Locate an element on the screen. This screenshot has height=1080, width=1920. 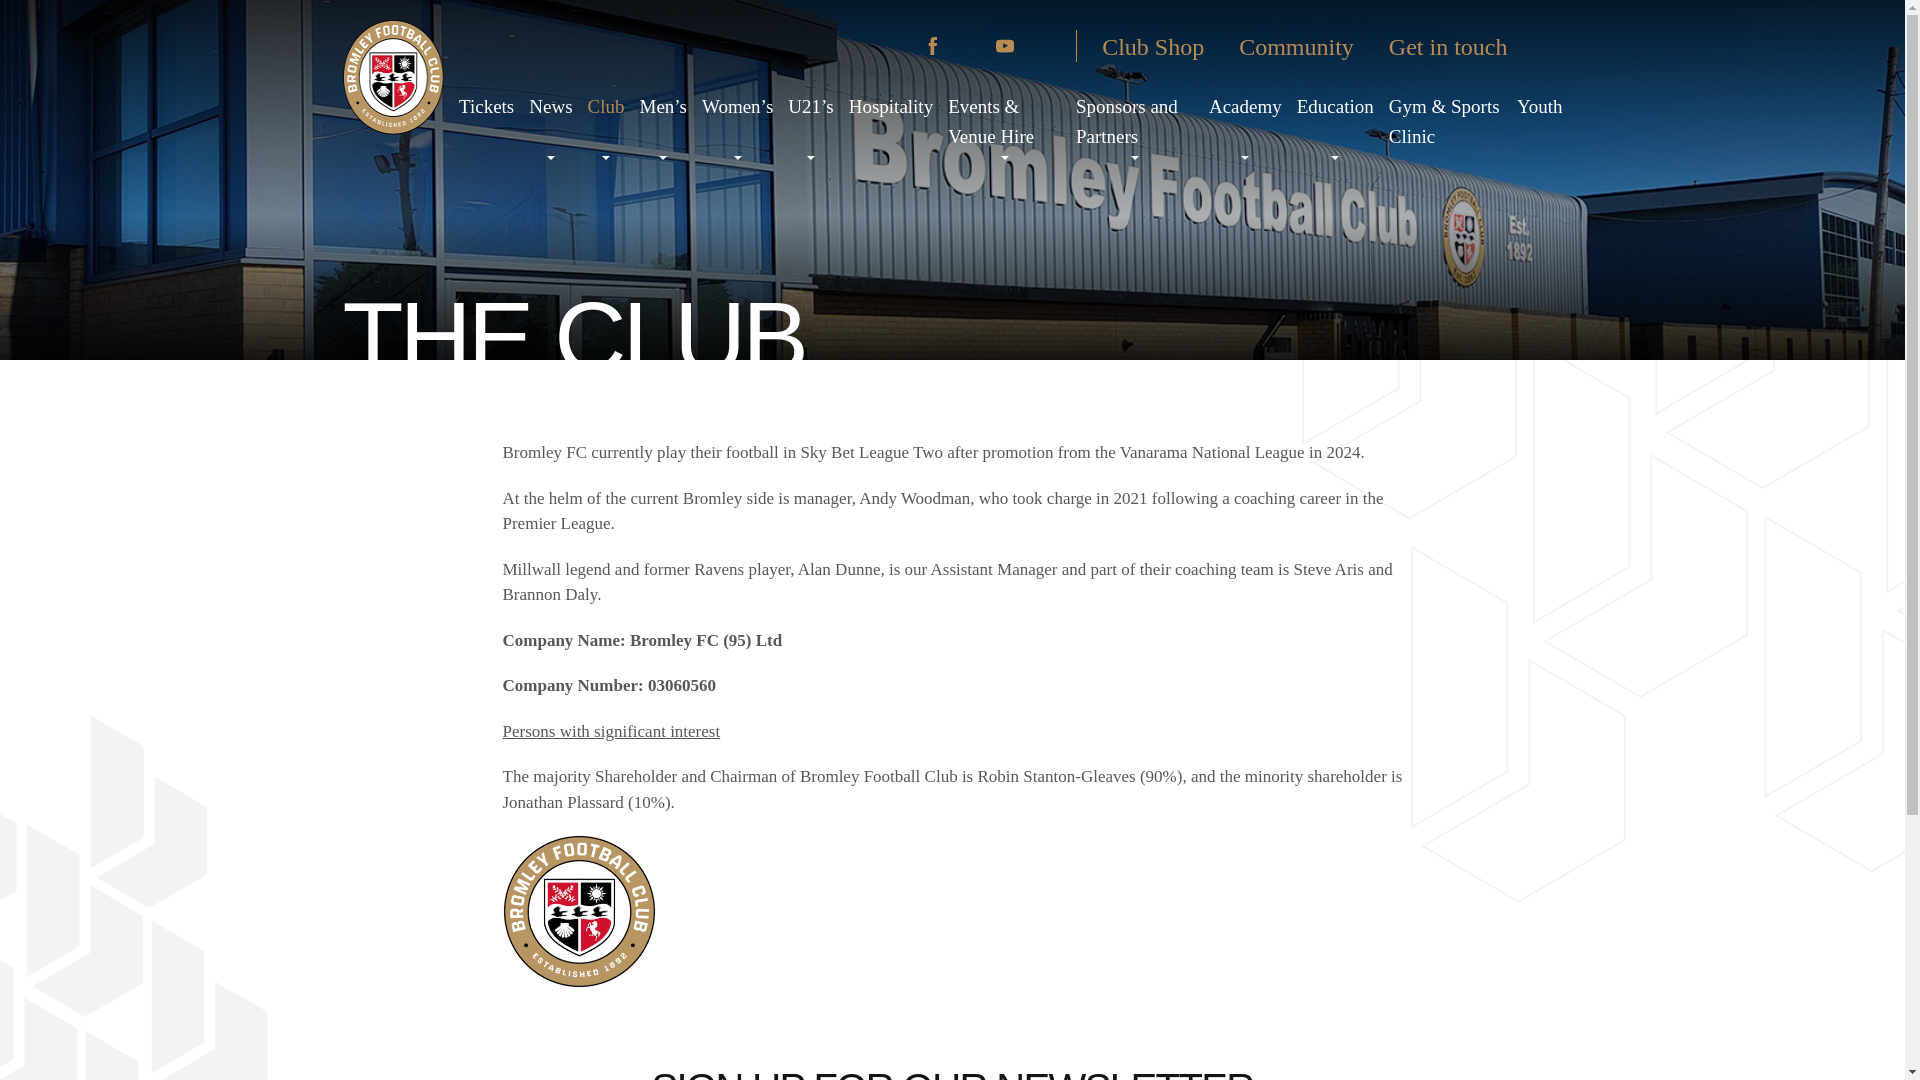
Search is located at coordinates (1547, 46).